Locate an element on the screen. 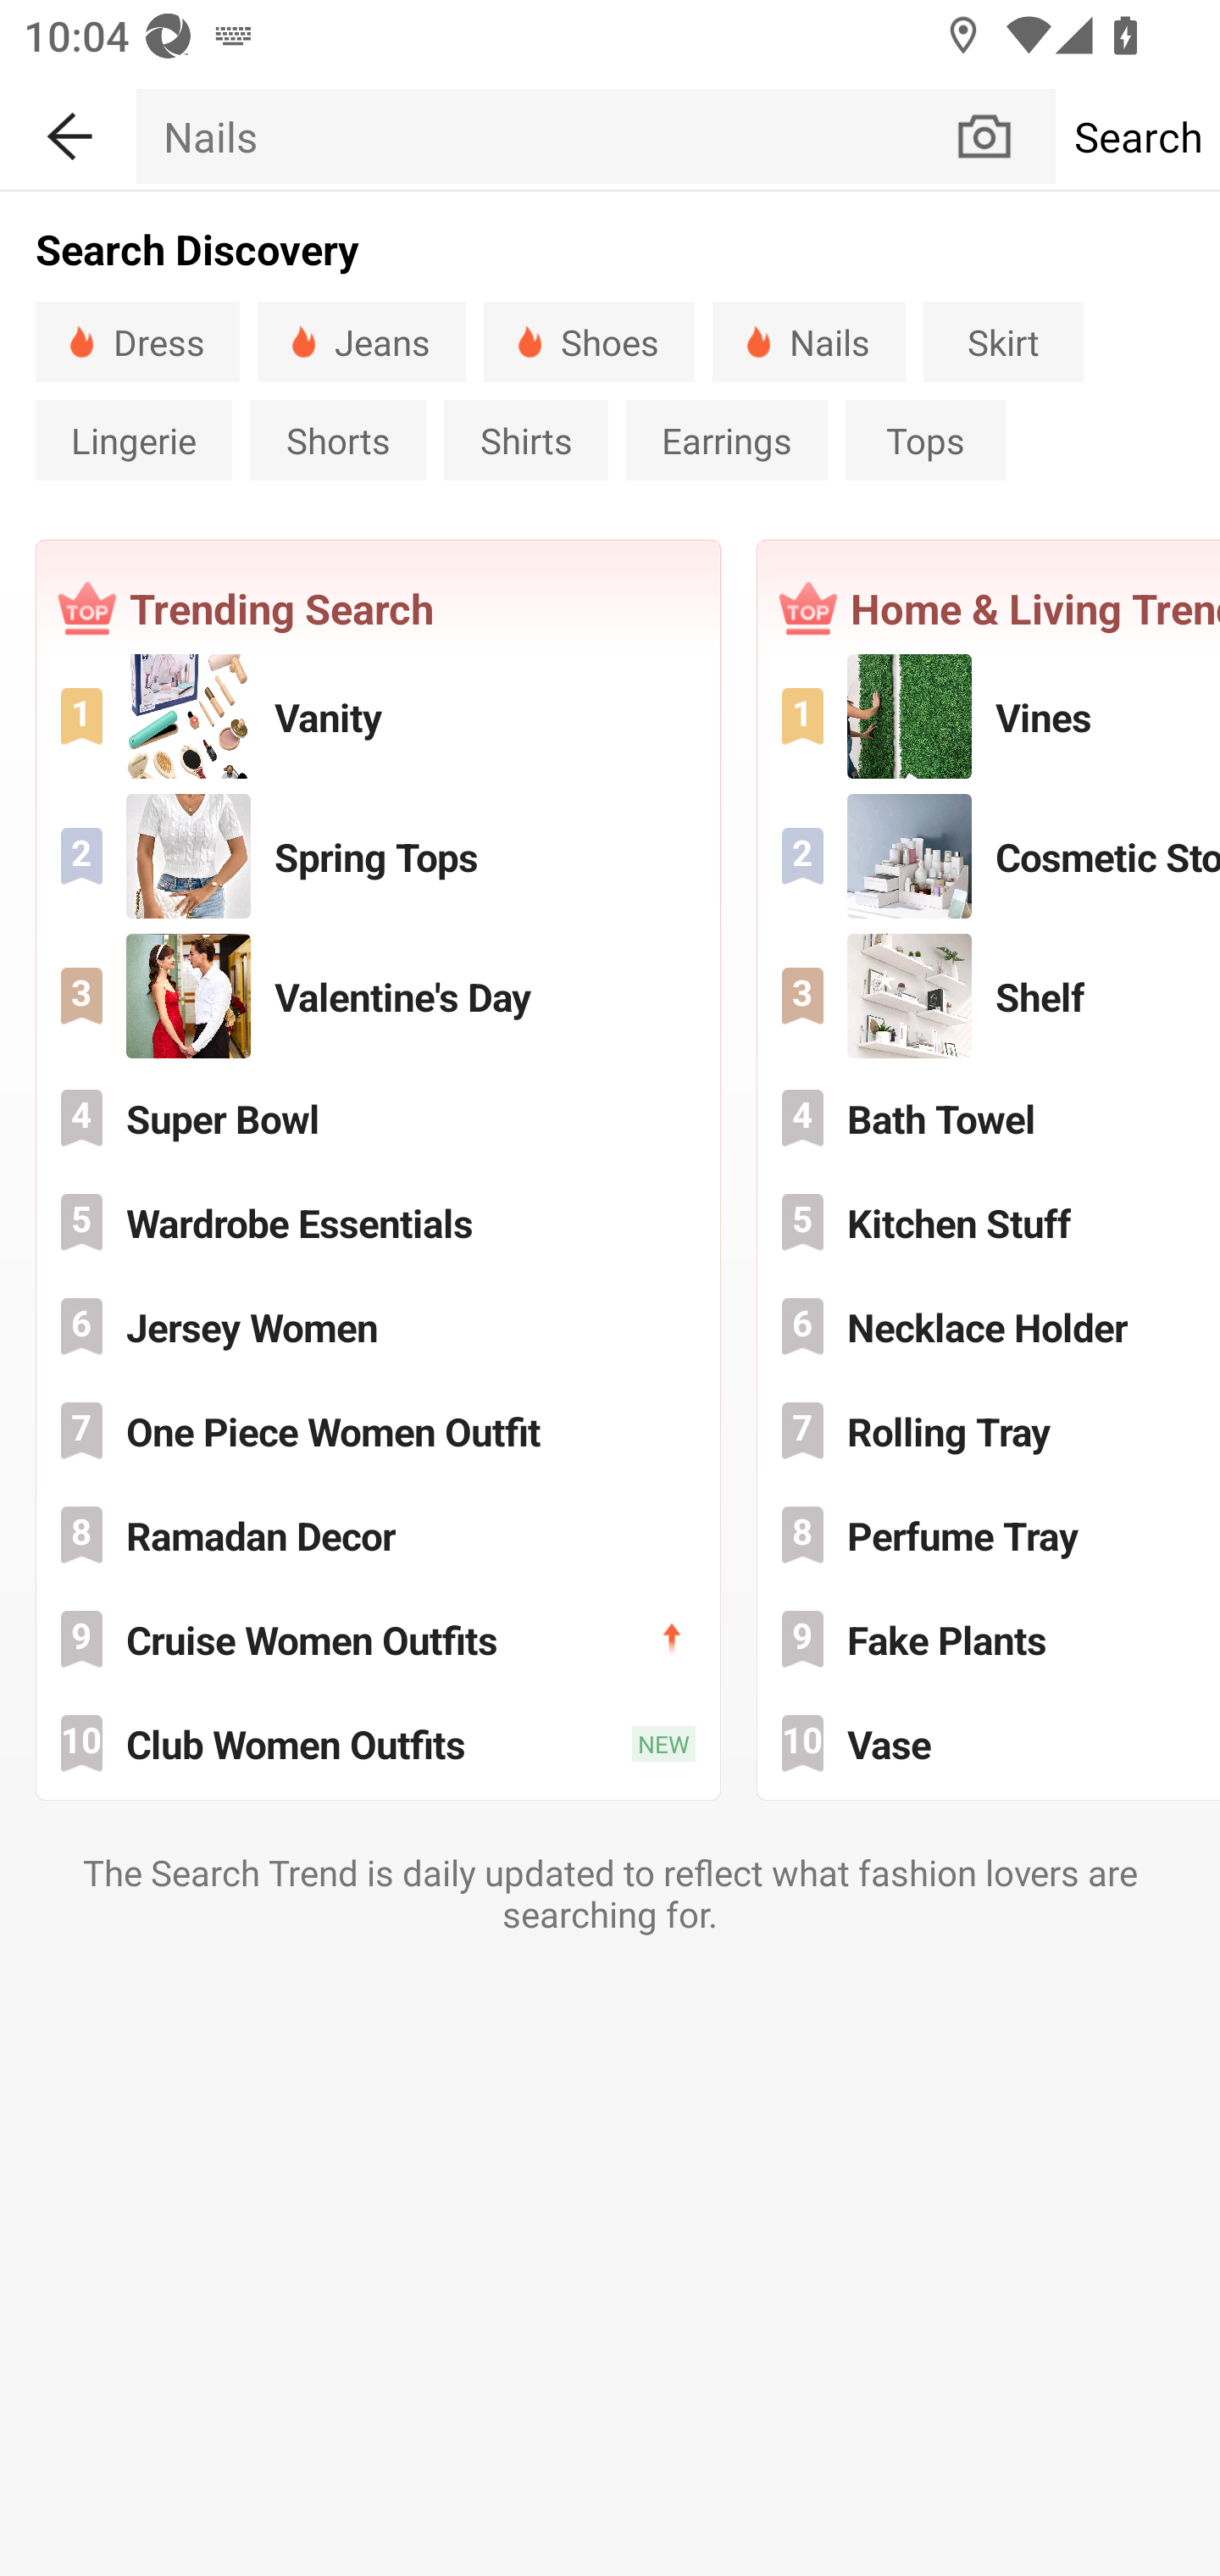 This screenshot has height=2576, width=1220. Kitchen Stuff 5 Kitchen Stuff is located at coordinates (990, 1222).